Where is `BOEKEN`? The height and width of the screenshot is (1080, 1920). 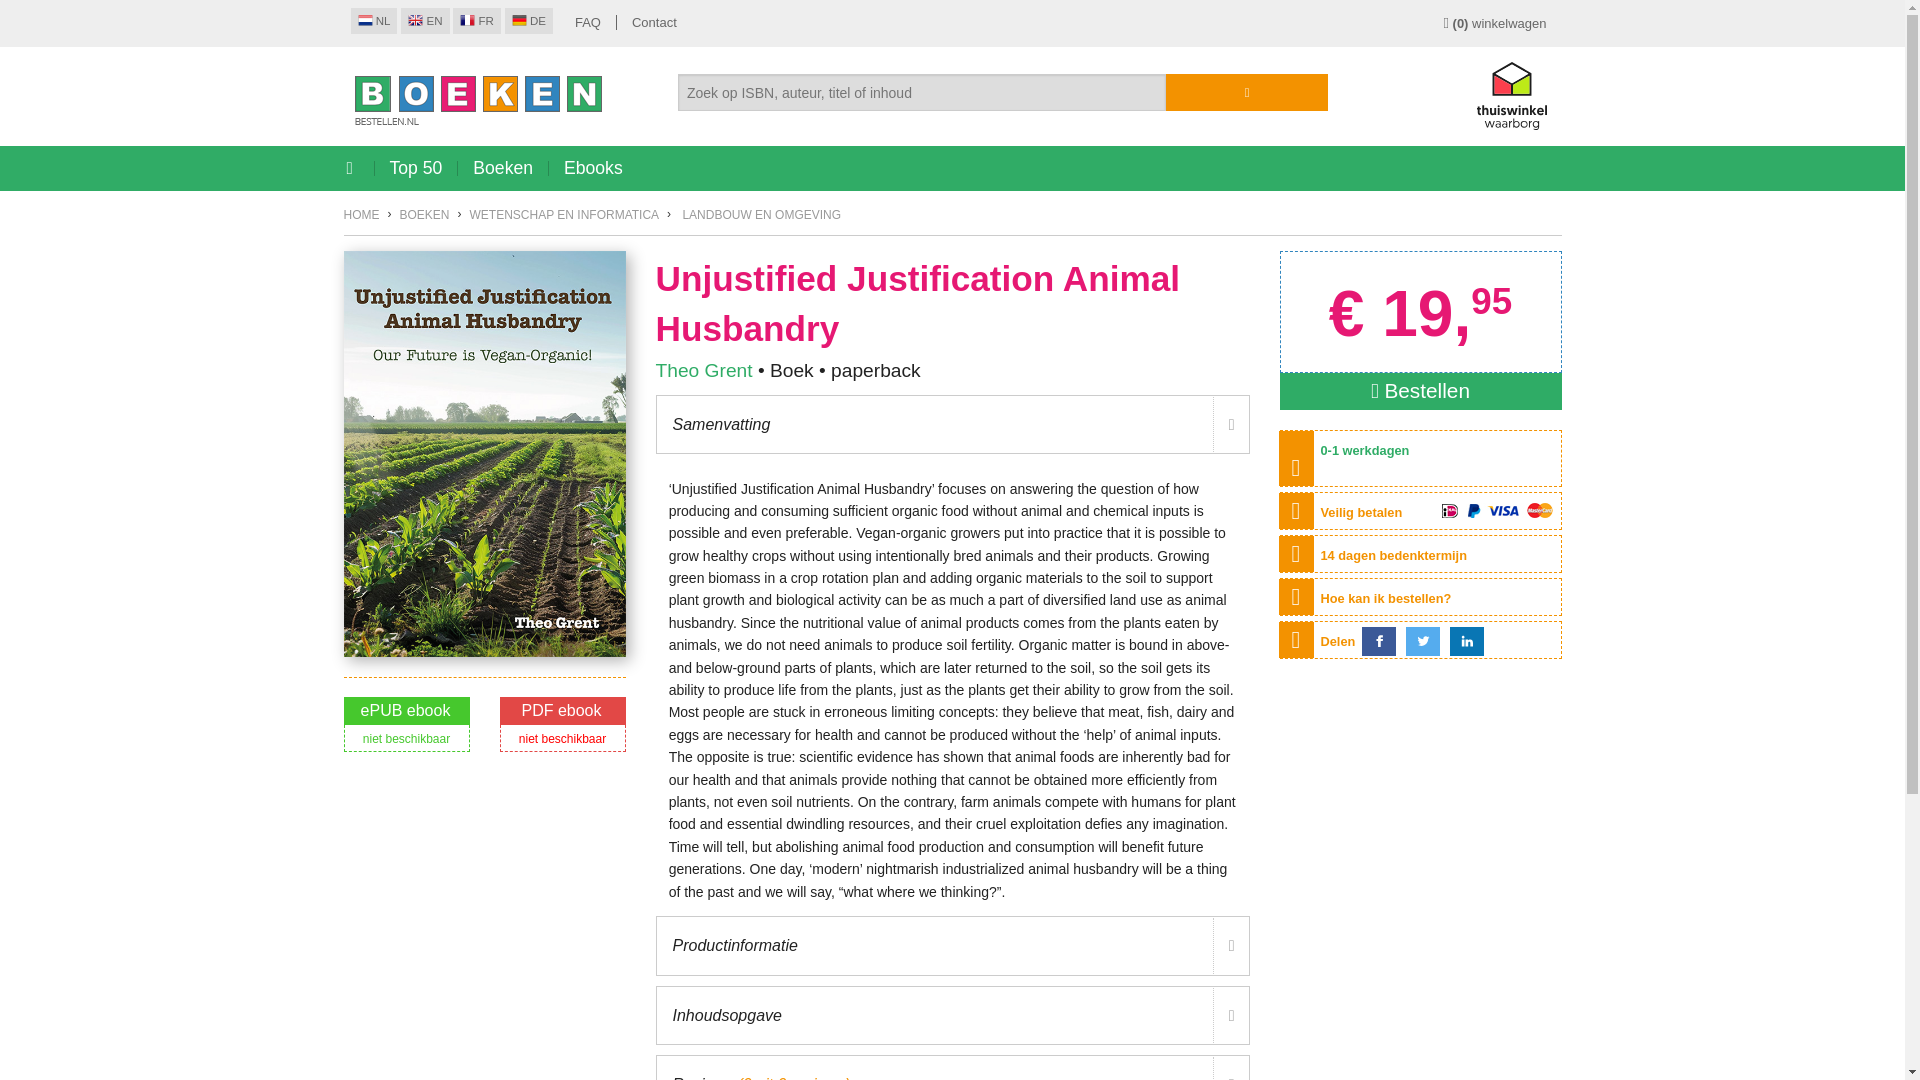 BOEKEN is located at coordinates (424, 215).